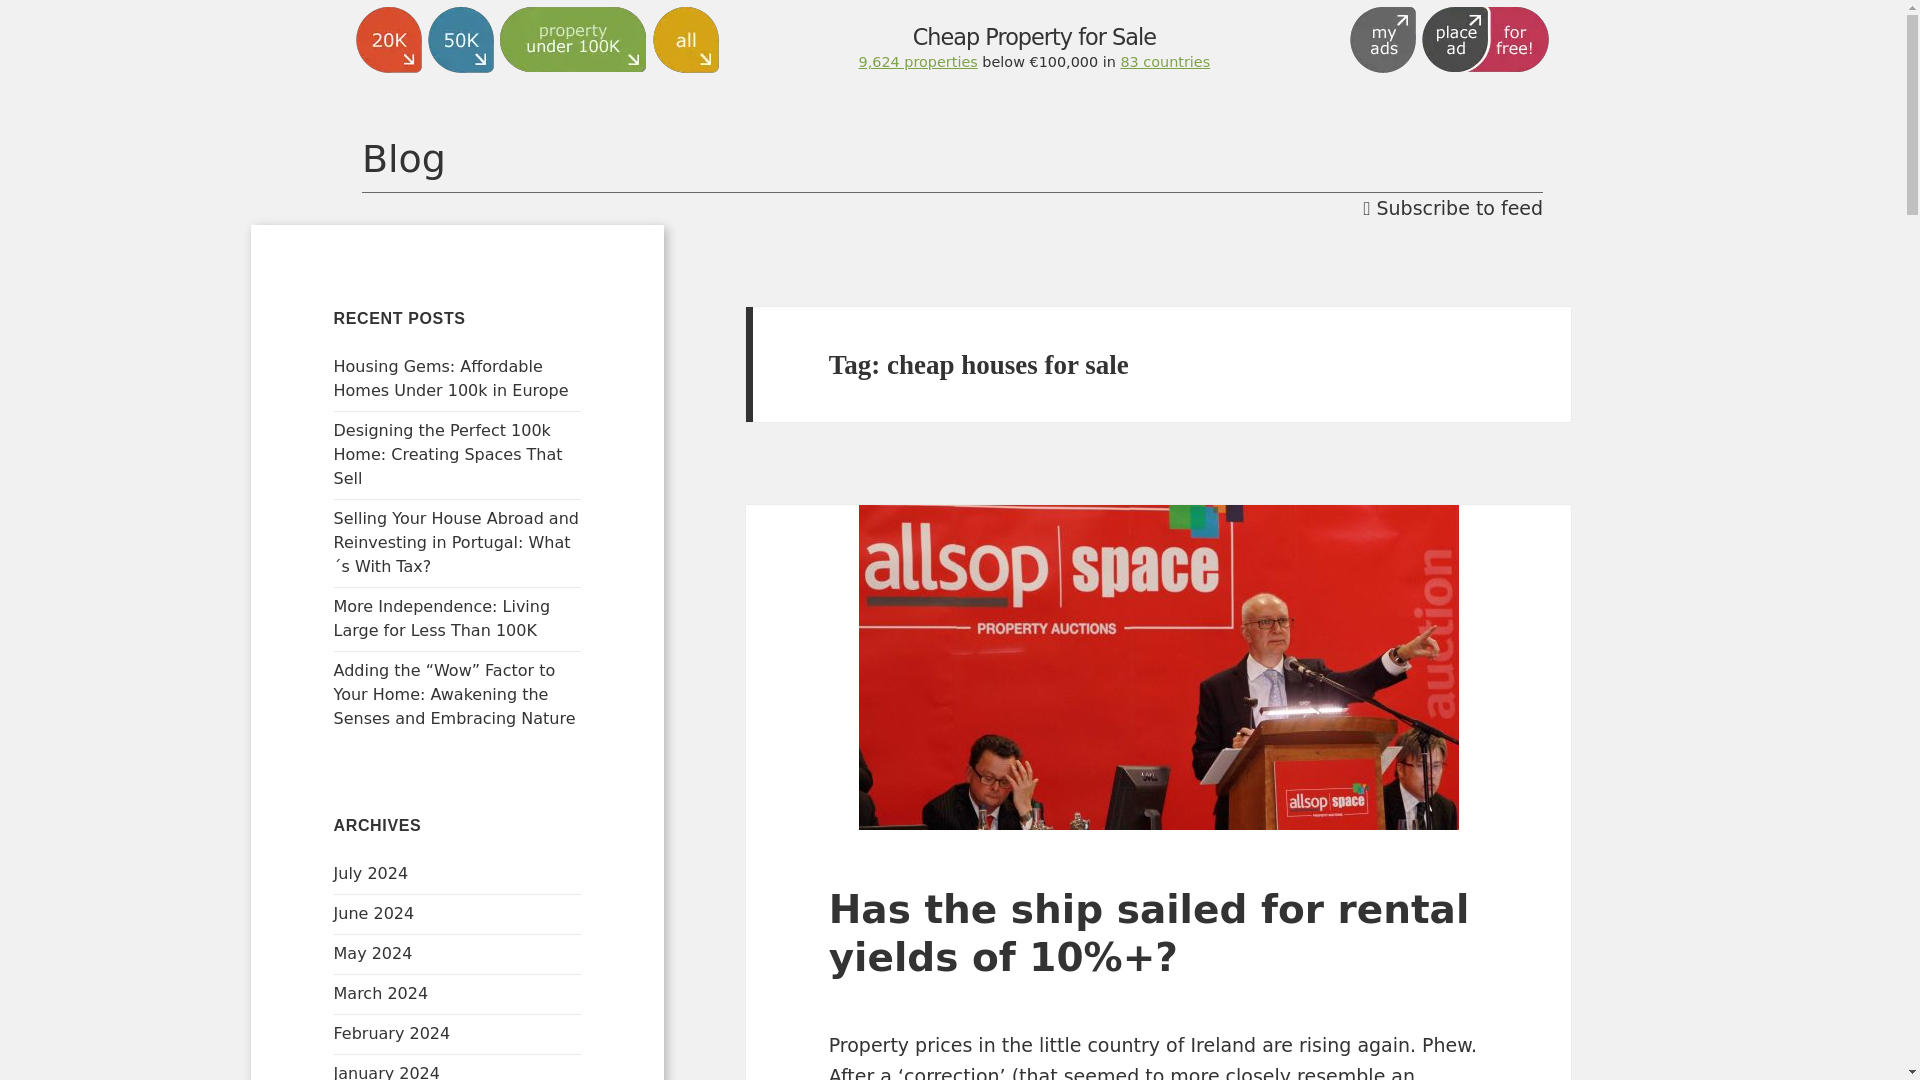 This screenshot has height=1080, width=1920. Describe the element at coordinates (952, 160) in the screenshot. I see `Blog` at that location.